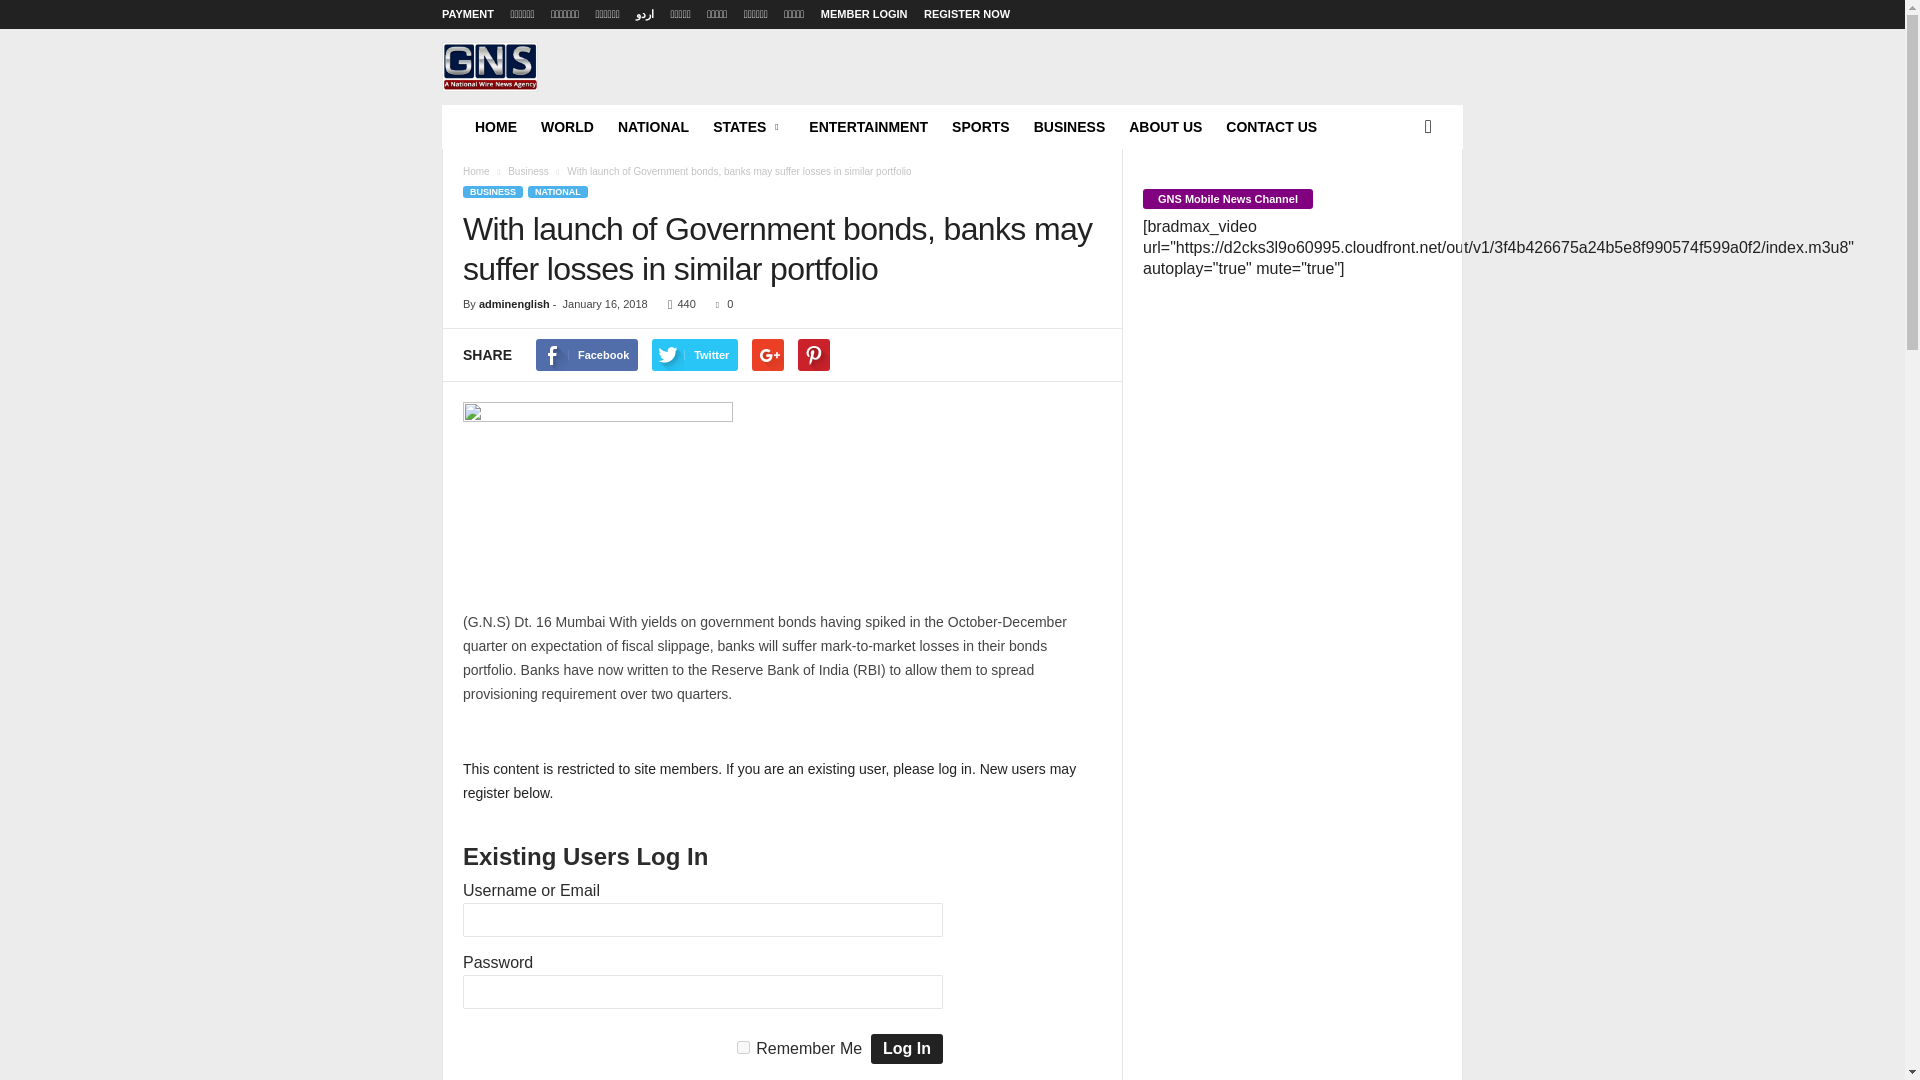 The image size is (1920, 1080). What do you see at coordinates (864, 14) in the screenshot?
I see `MEMBER LOGIN` at bounding box center [864, 14].